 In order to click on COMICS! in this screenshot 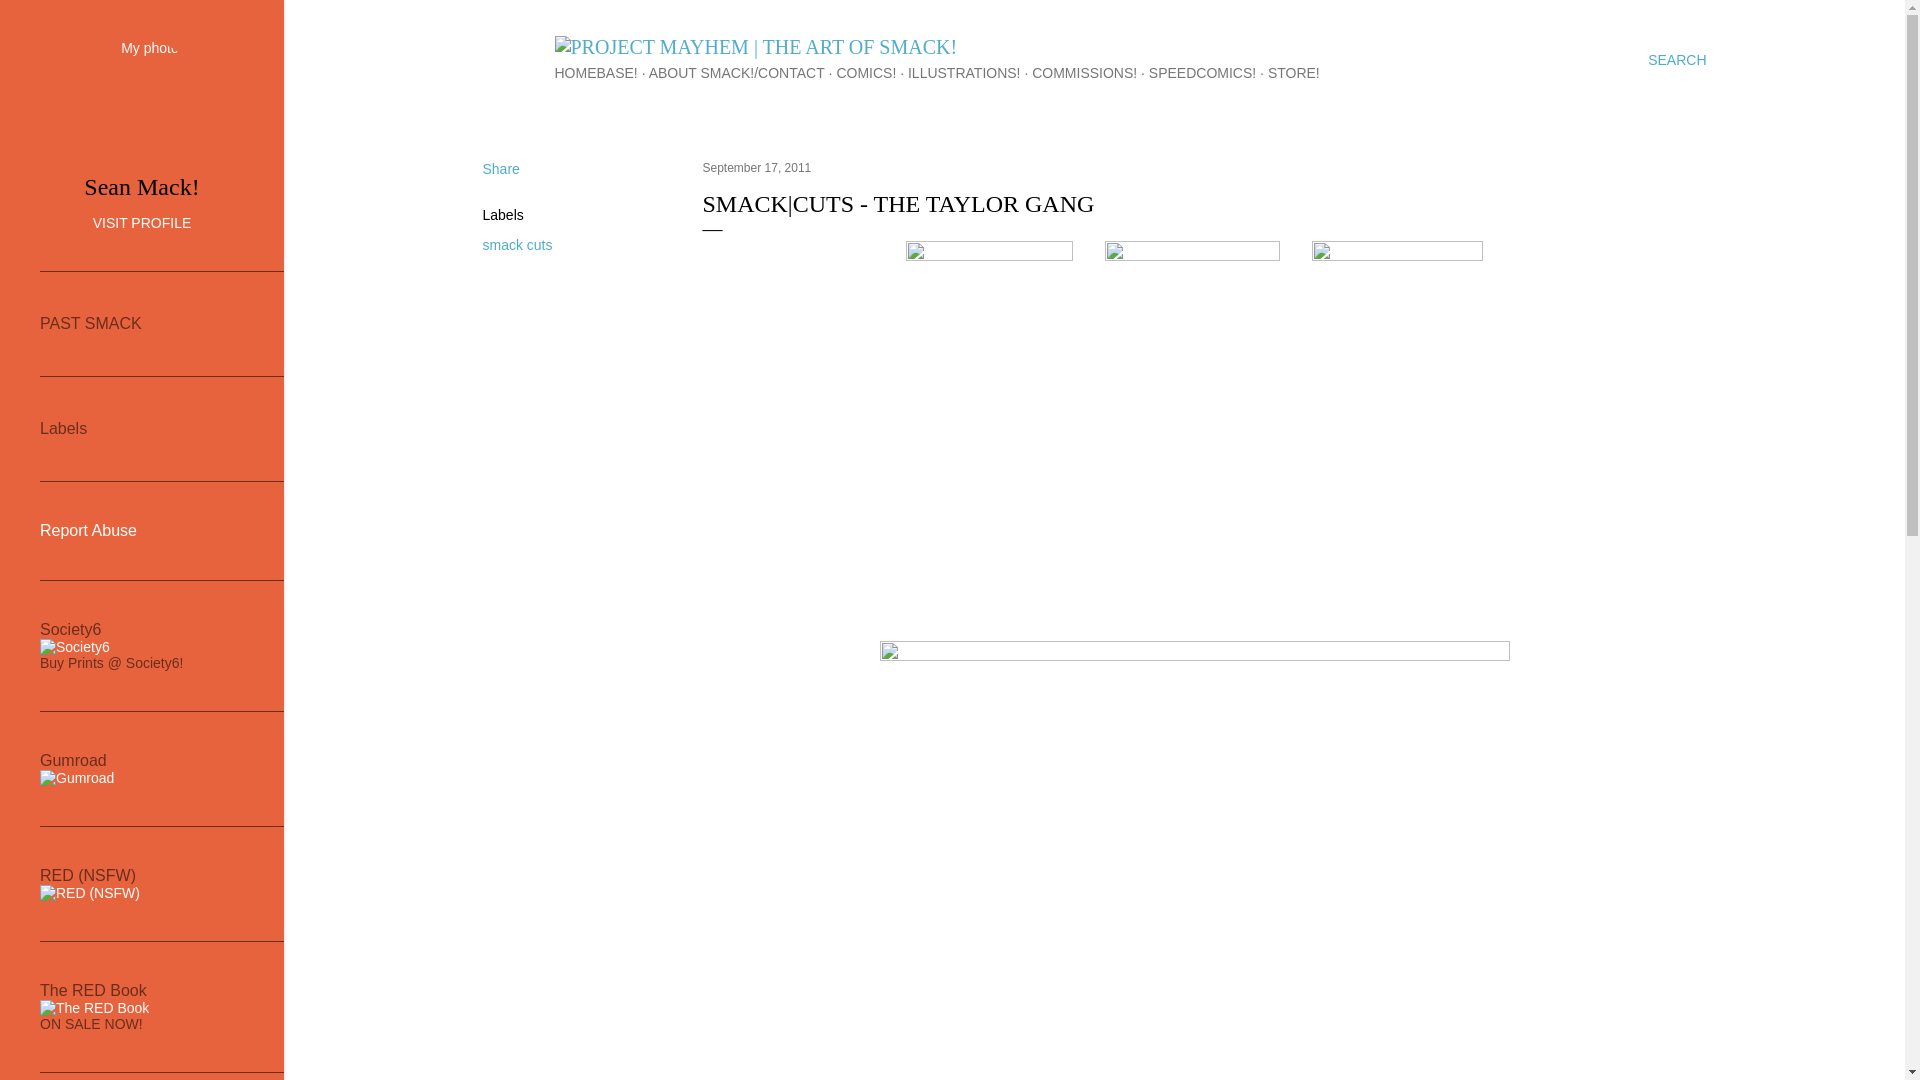, I will do `click(866, 72)`.